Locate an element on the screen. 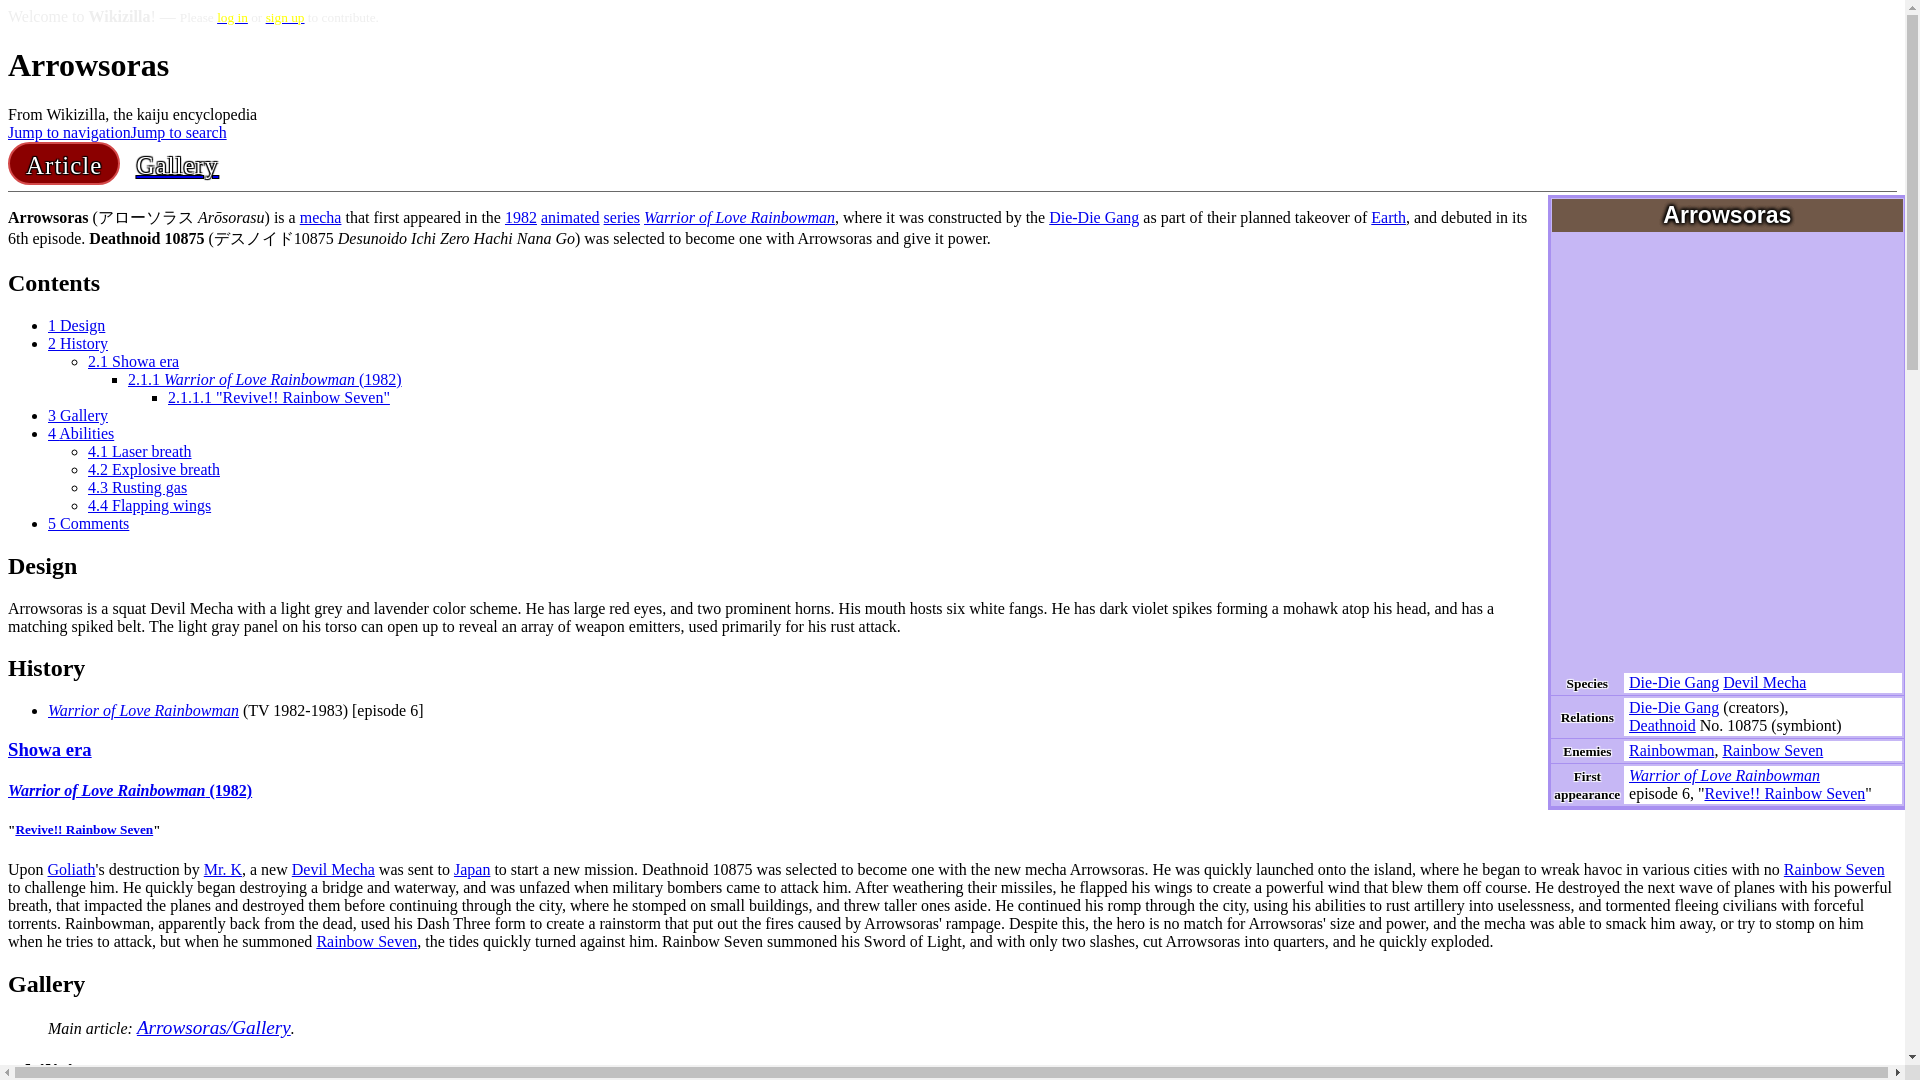 Image resolution: width=1920 pixels, height=1080 pixels. 2.1.1.1 "Revive!! Rainbow Seven" is located at coordinates (278, 397).